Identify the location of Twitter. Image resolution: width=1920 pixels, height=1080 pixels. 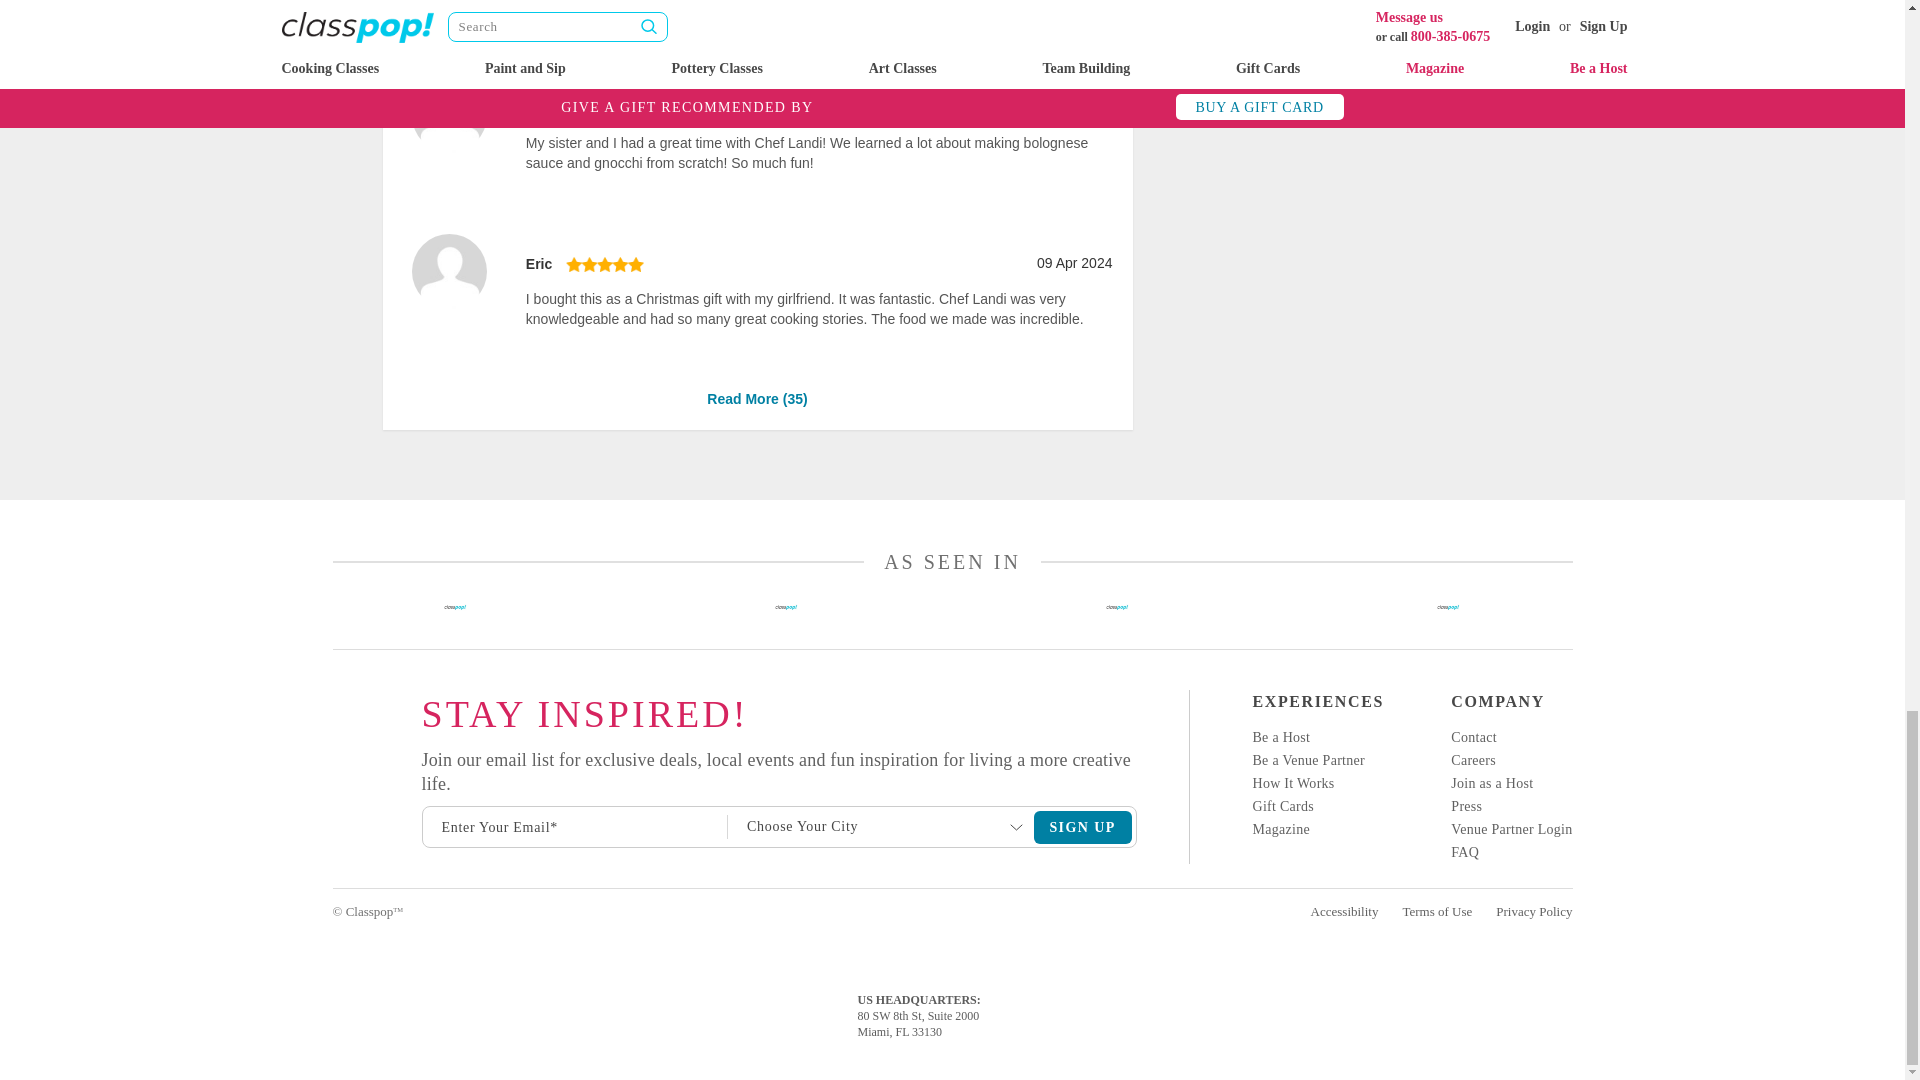
(334, 810).